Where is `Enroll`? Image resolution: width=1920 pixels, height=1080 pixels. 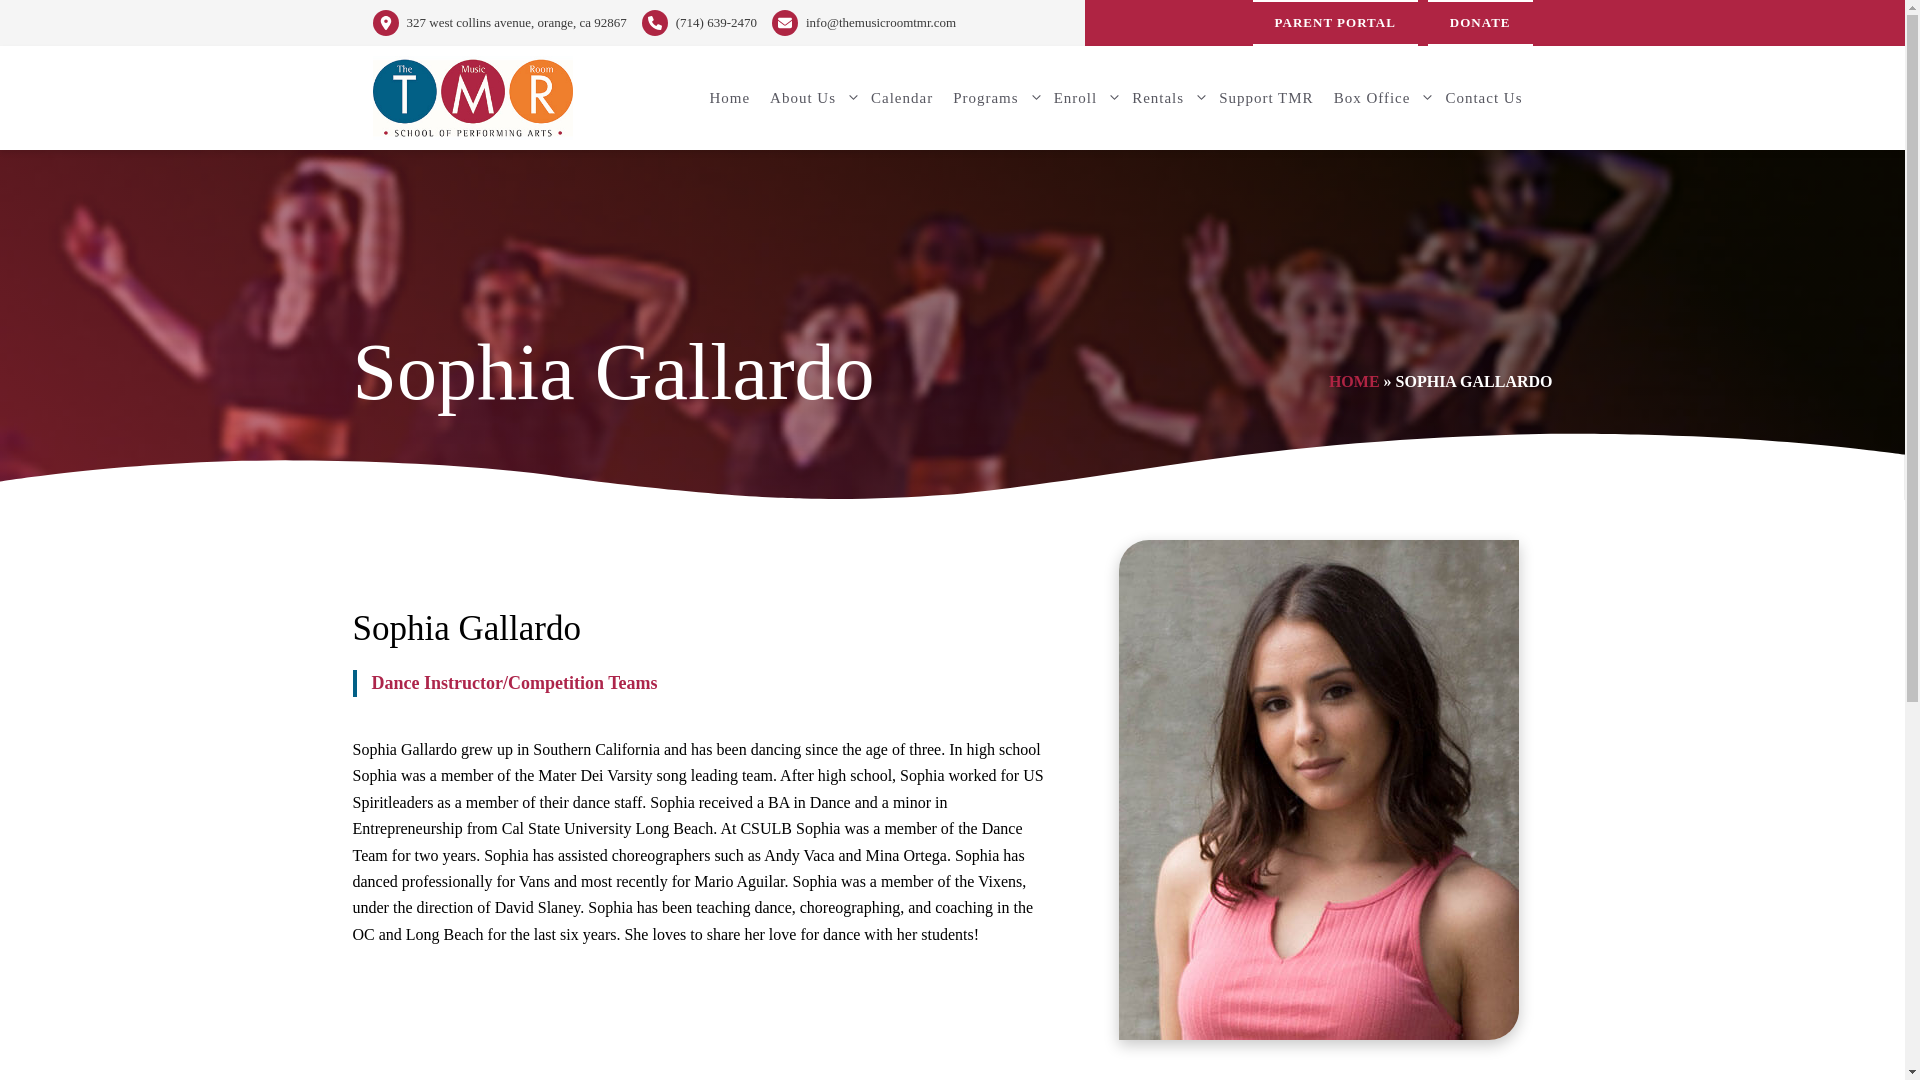
Enroll is located at coordinates (1084, 98).